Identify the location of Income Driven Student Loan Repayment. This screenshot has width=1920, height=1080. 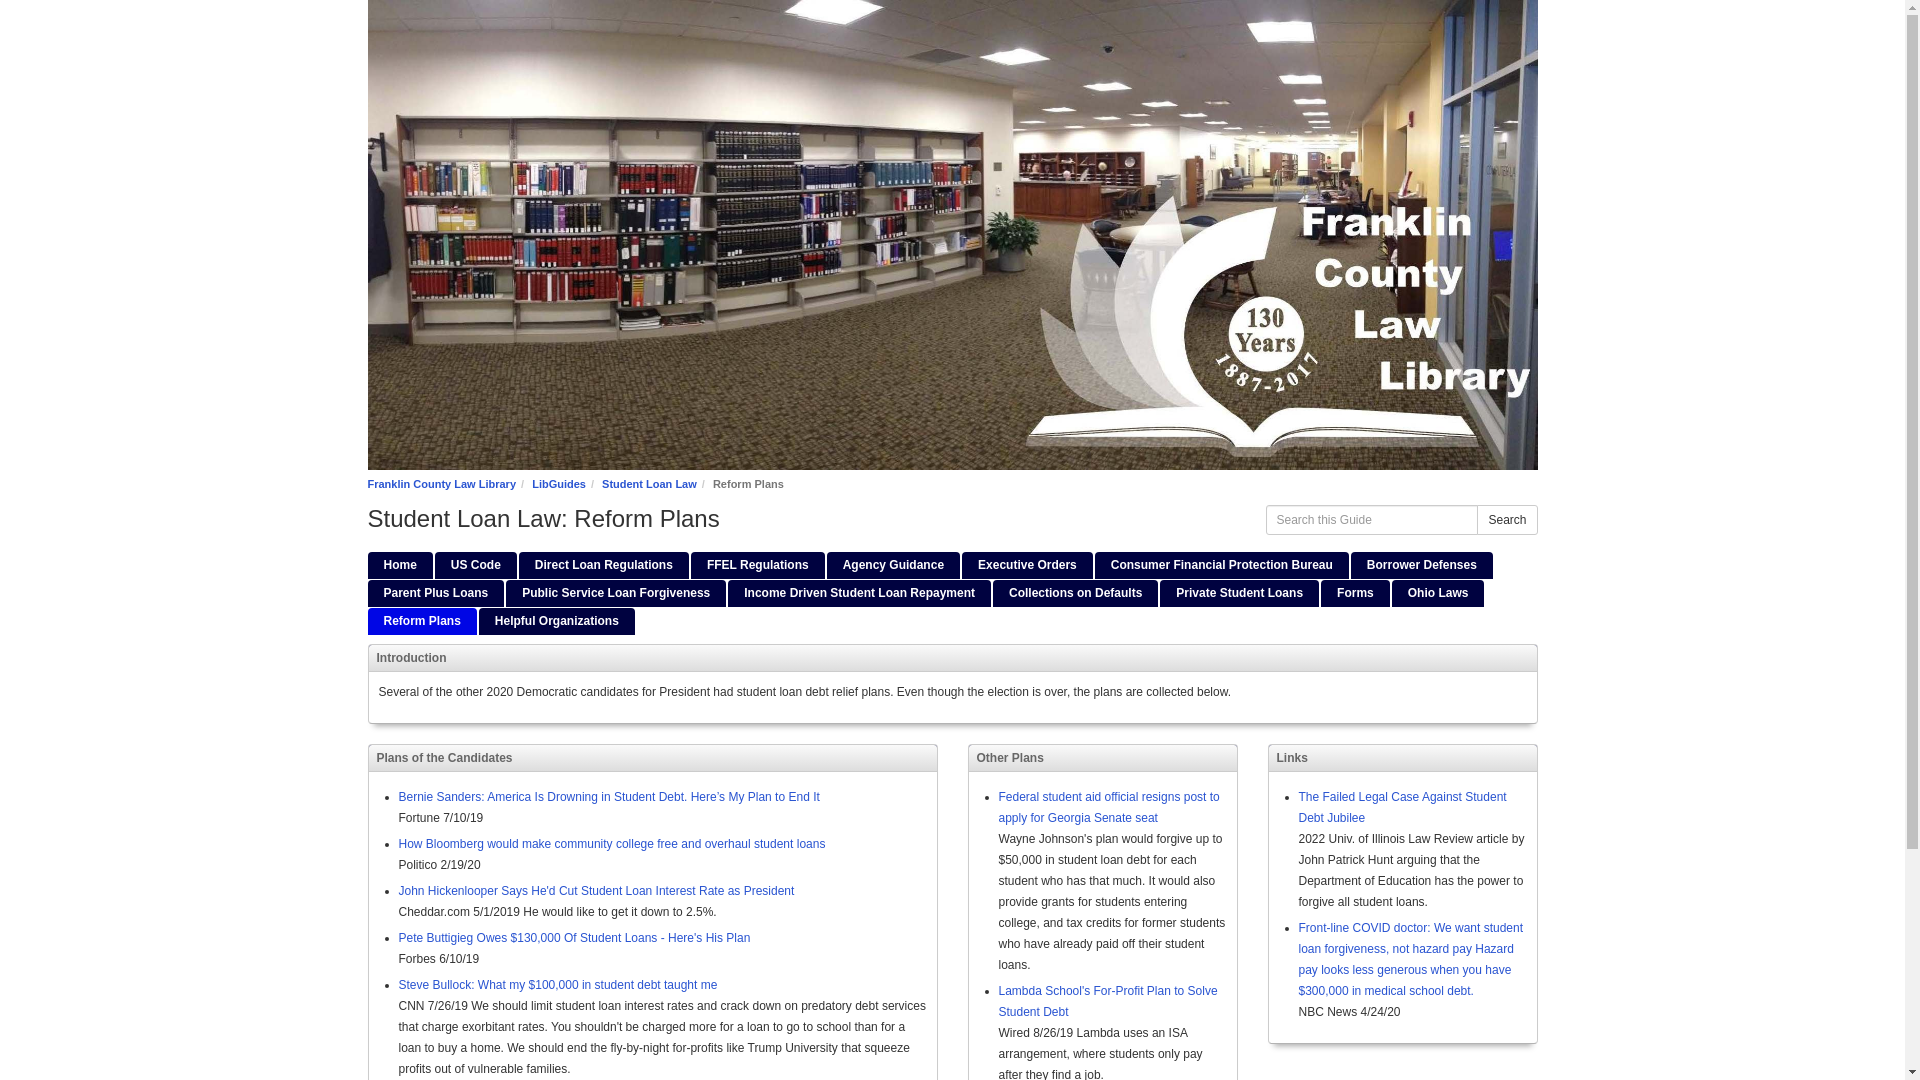
(858, 592).